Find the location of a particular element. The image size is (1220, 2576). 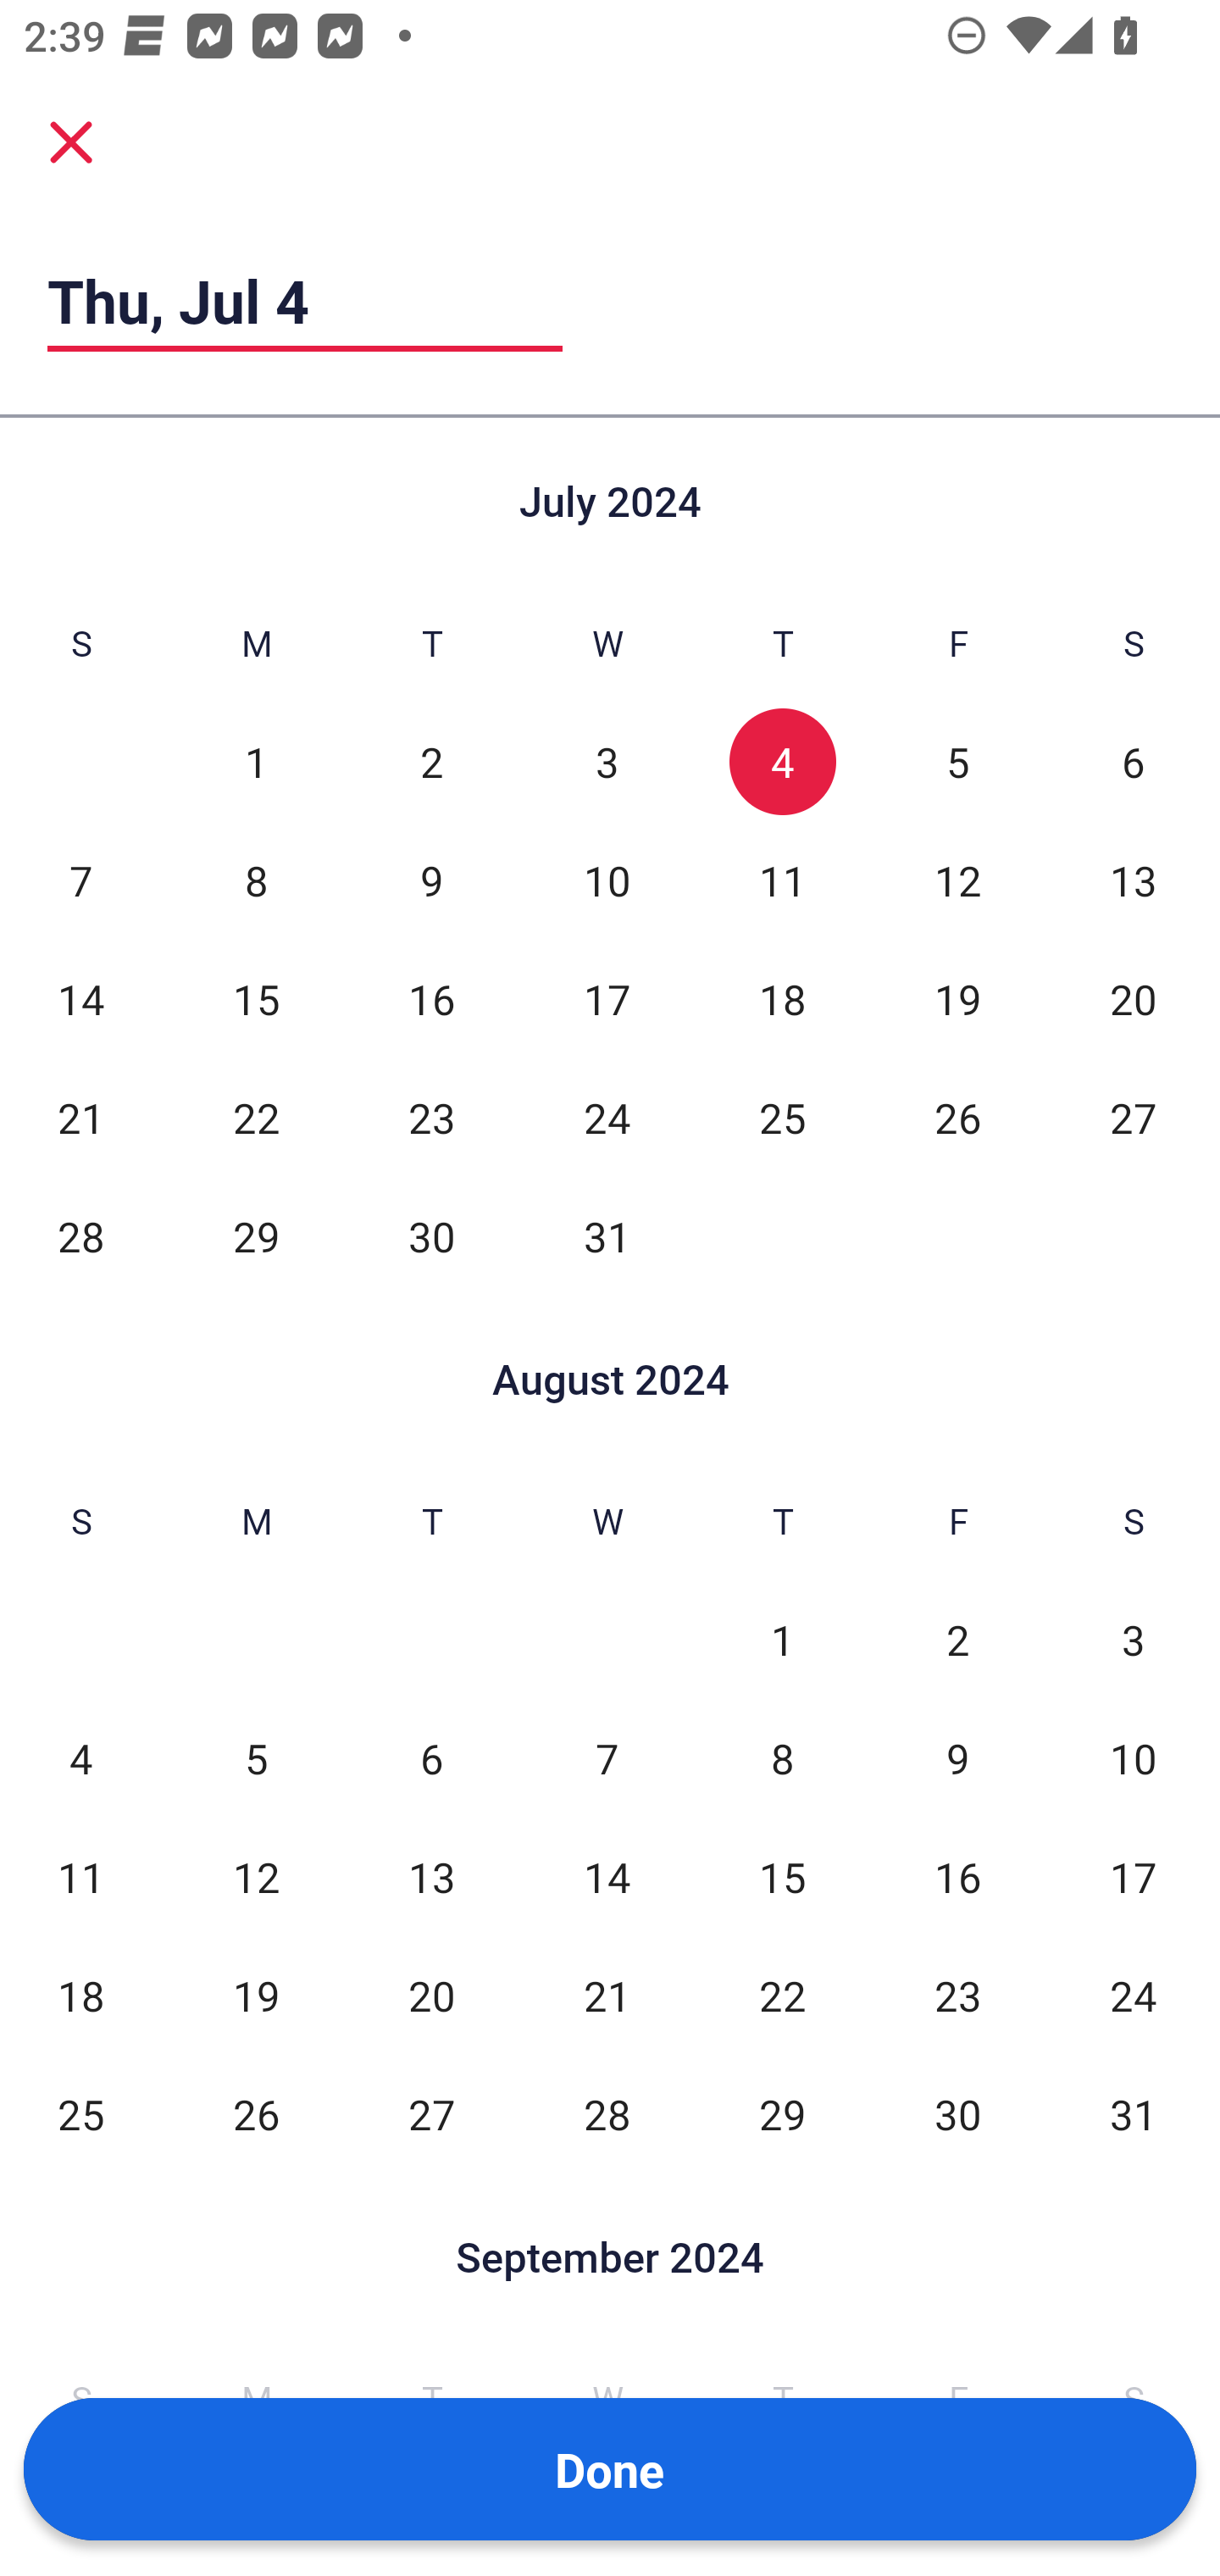

10 Wed, Jul 10, Not Selected is located at coordinates (607, 880).